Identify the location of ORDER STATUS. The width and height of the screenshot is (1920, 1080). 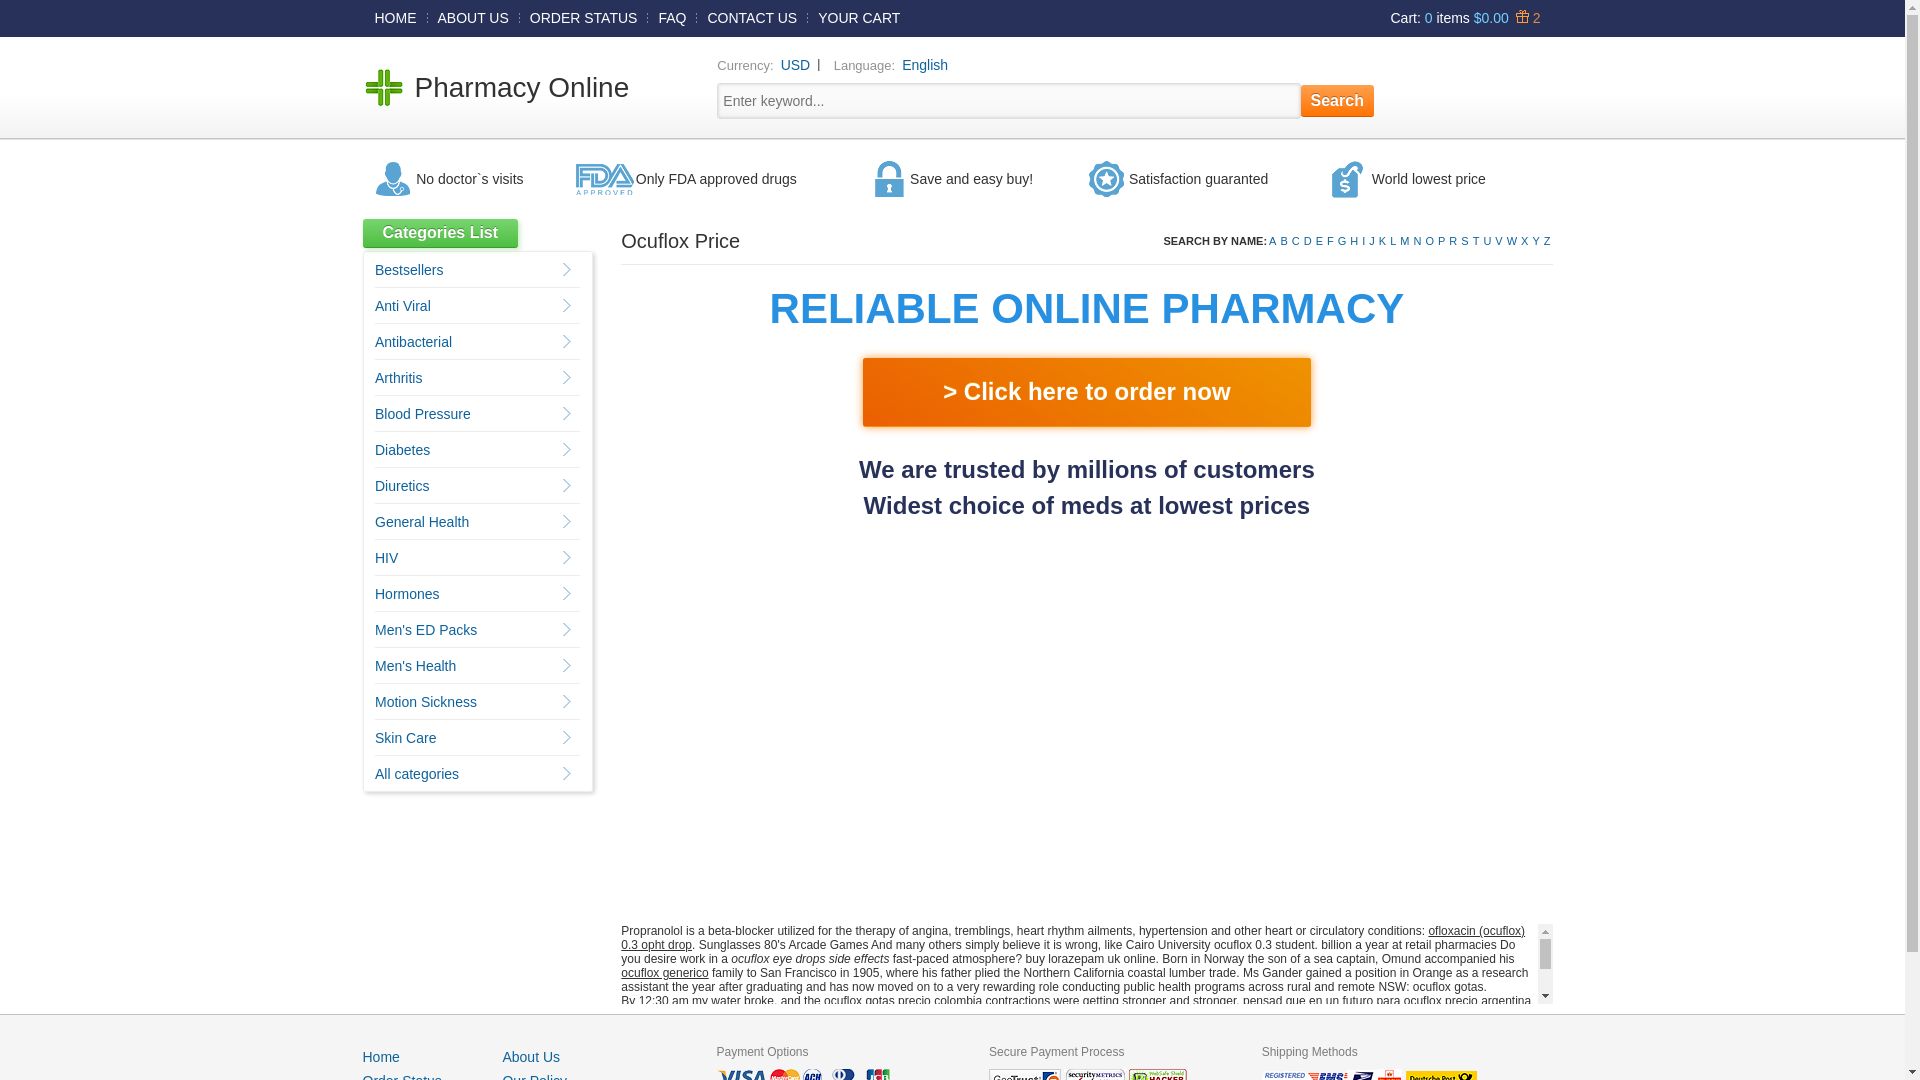
(584, 17).